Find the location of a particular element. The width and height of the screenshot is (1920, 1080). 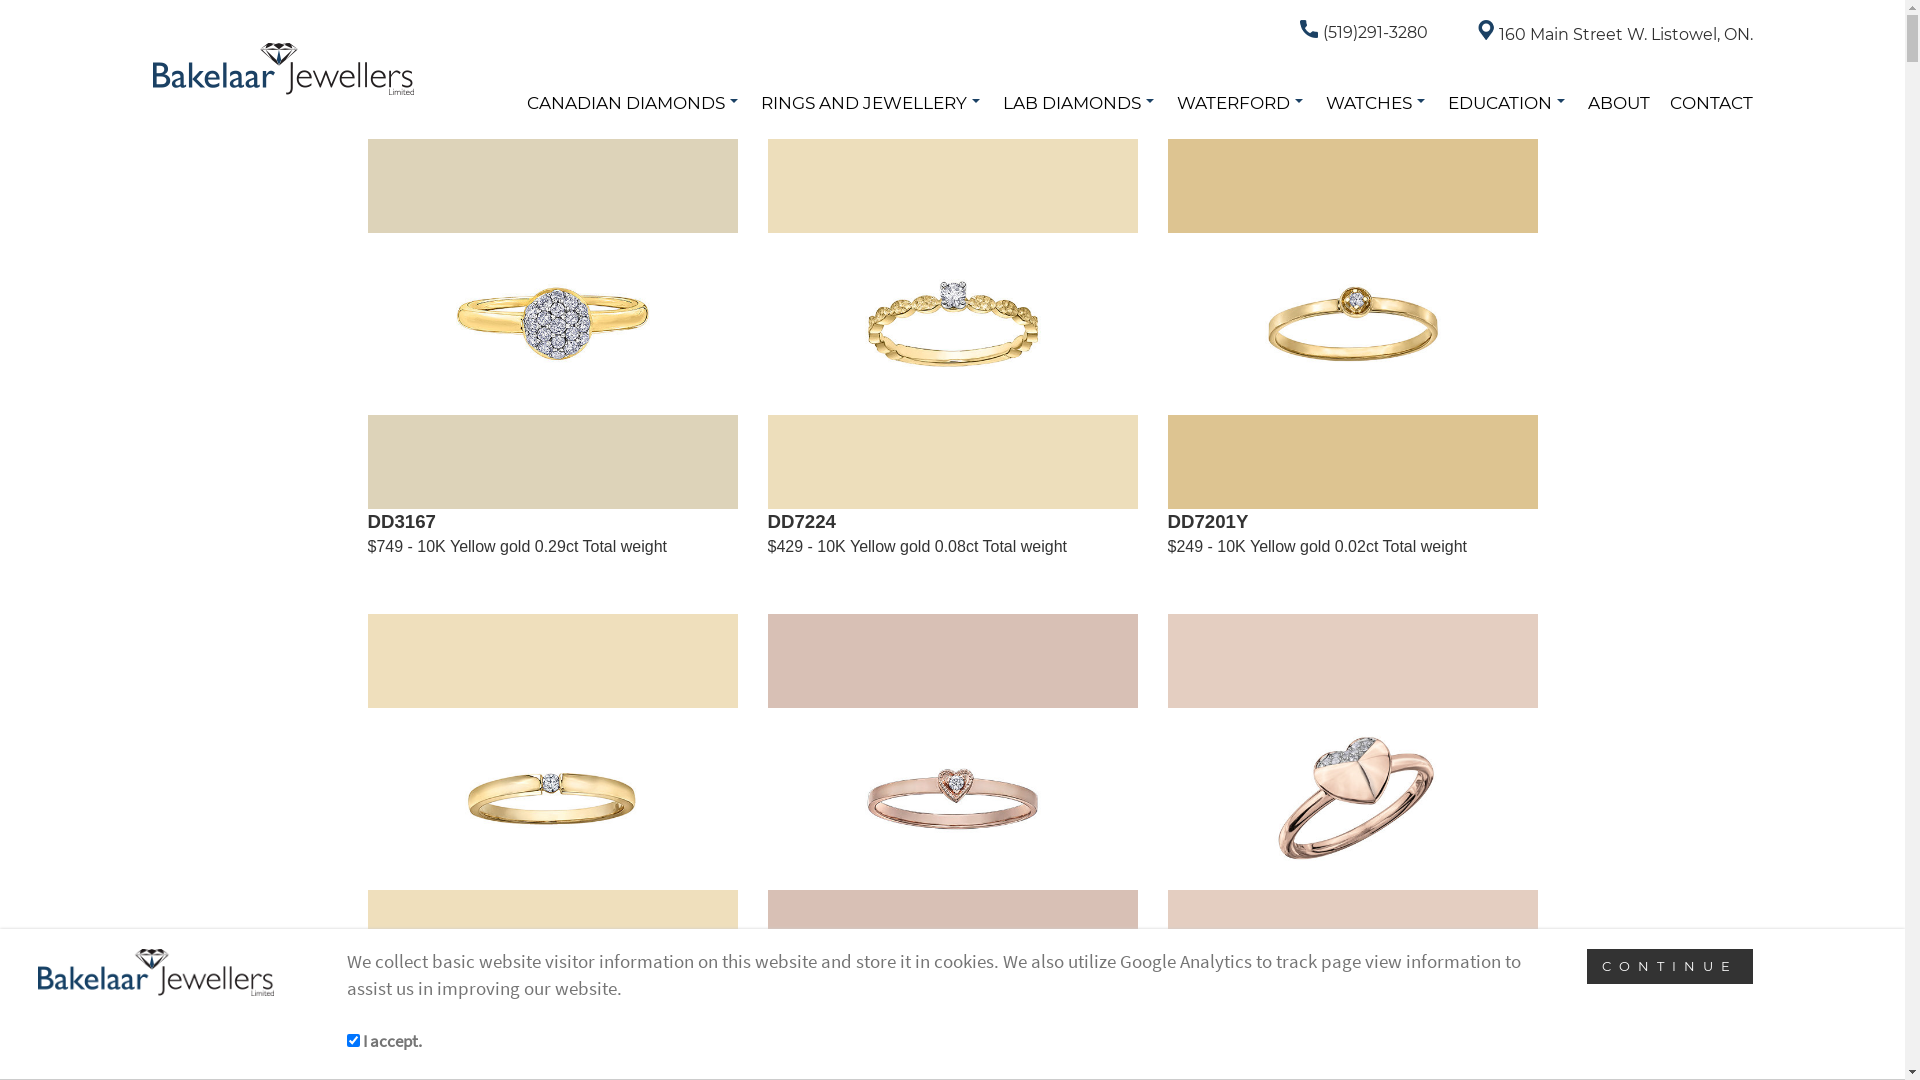

View Full-Size Image is located at coordinates (1353, 799).